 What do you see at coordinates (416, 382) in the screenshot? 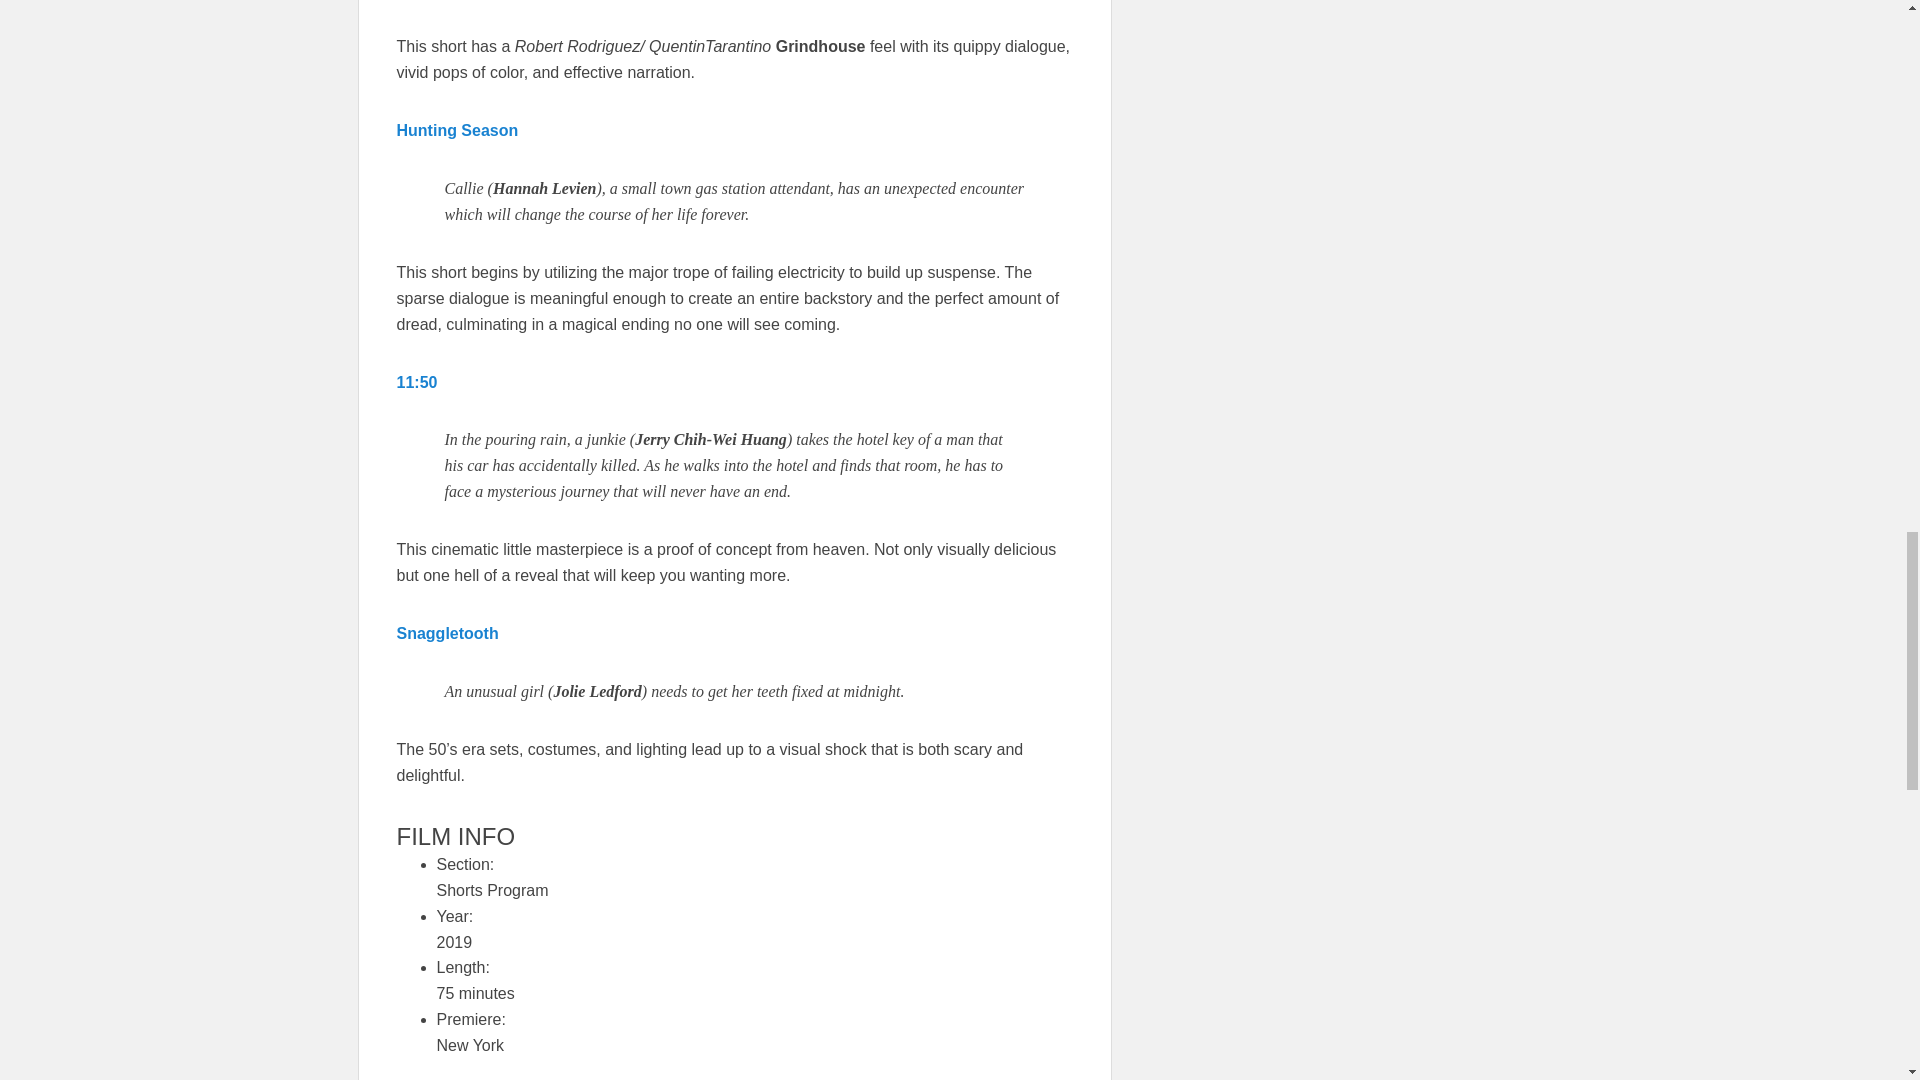
I see `11:50` at bounding box center [416, 382].